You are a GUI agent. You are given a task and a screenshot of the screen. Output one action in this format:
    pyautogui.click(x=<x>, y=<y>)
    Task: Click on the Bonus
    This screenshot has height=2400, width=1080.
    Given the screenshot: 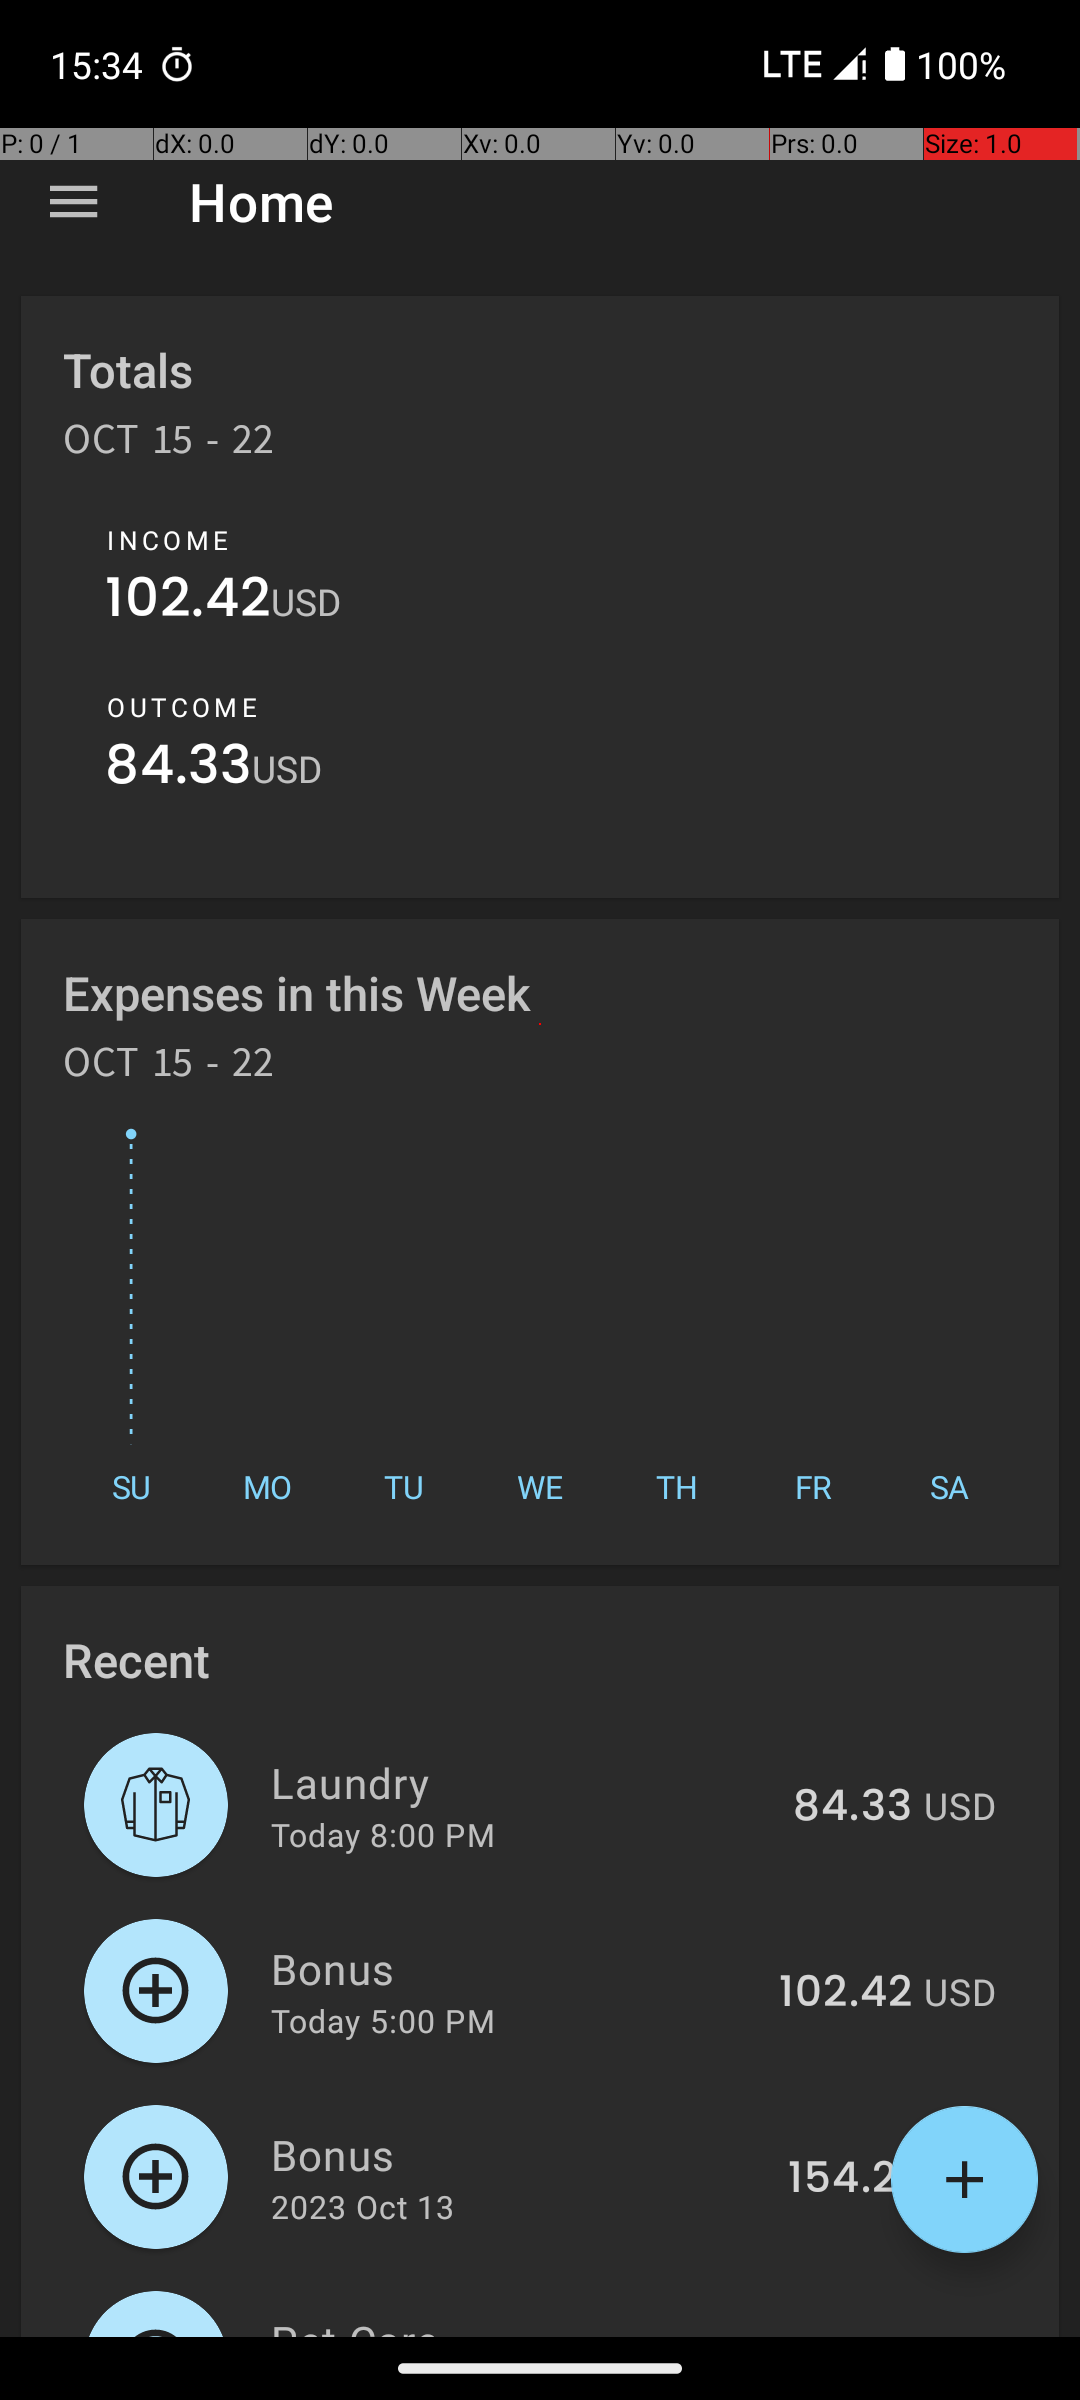 What is the action you would take?
    pyautogui.click(x=514, y=1968)
    